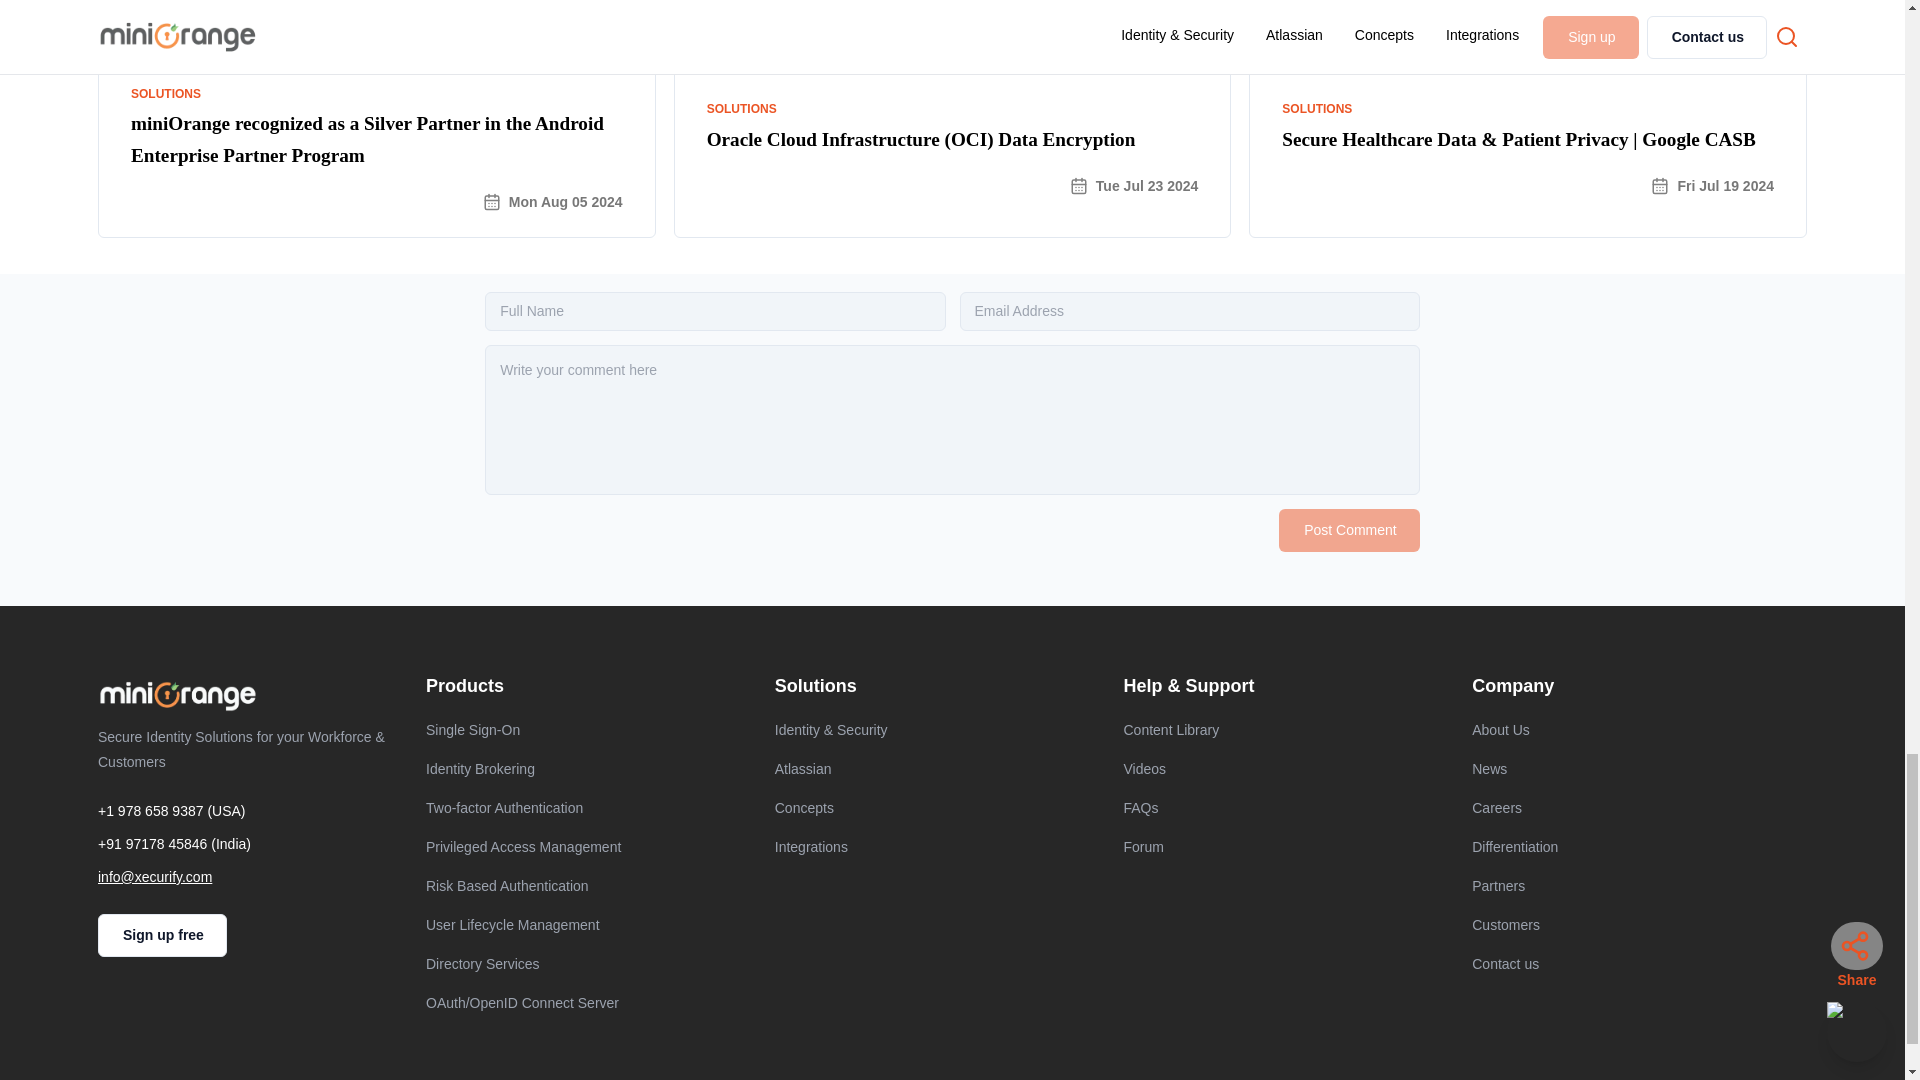  I want to click on Atlassian, so click(942, 769).